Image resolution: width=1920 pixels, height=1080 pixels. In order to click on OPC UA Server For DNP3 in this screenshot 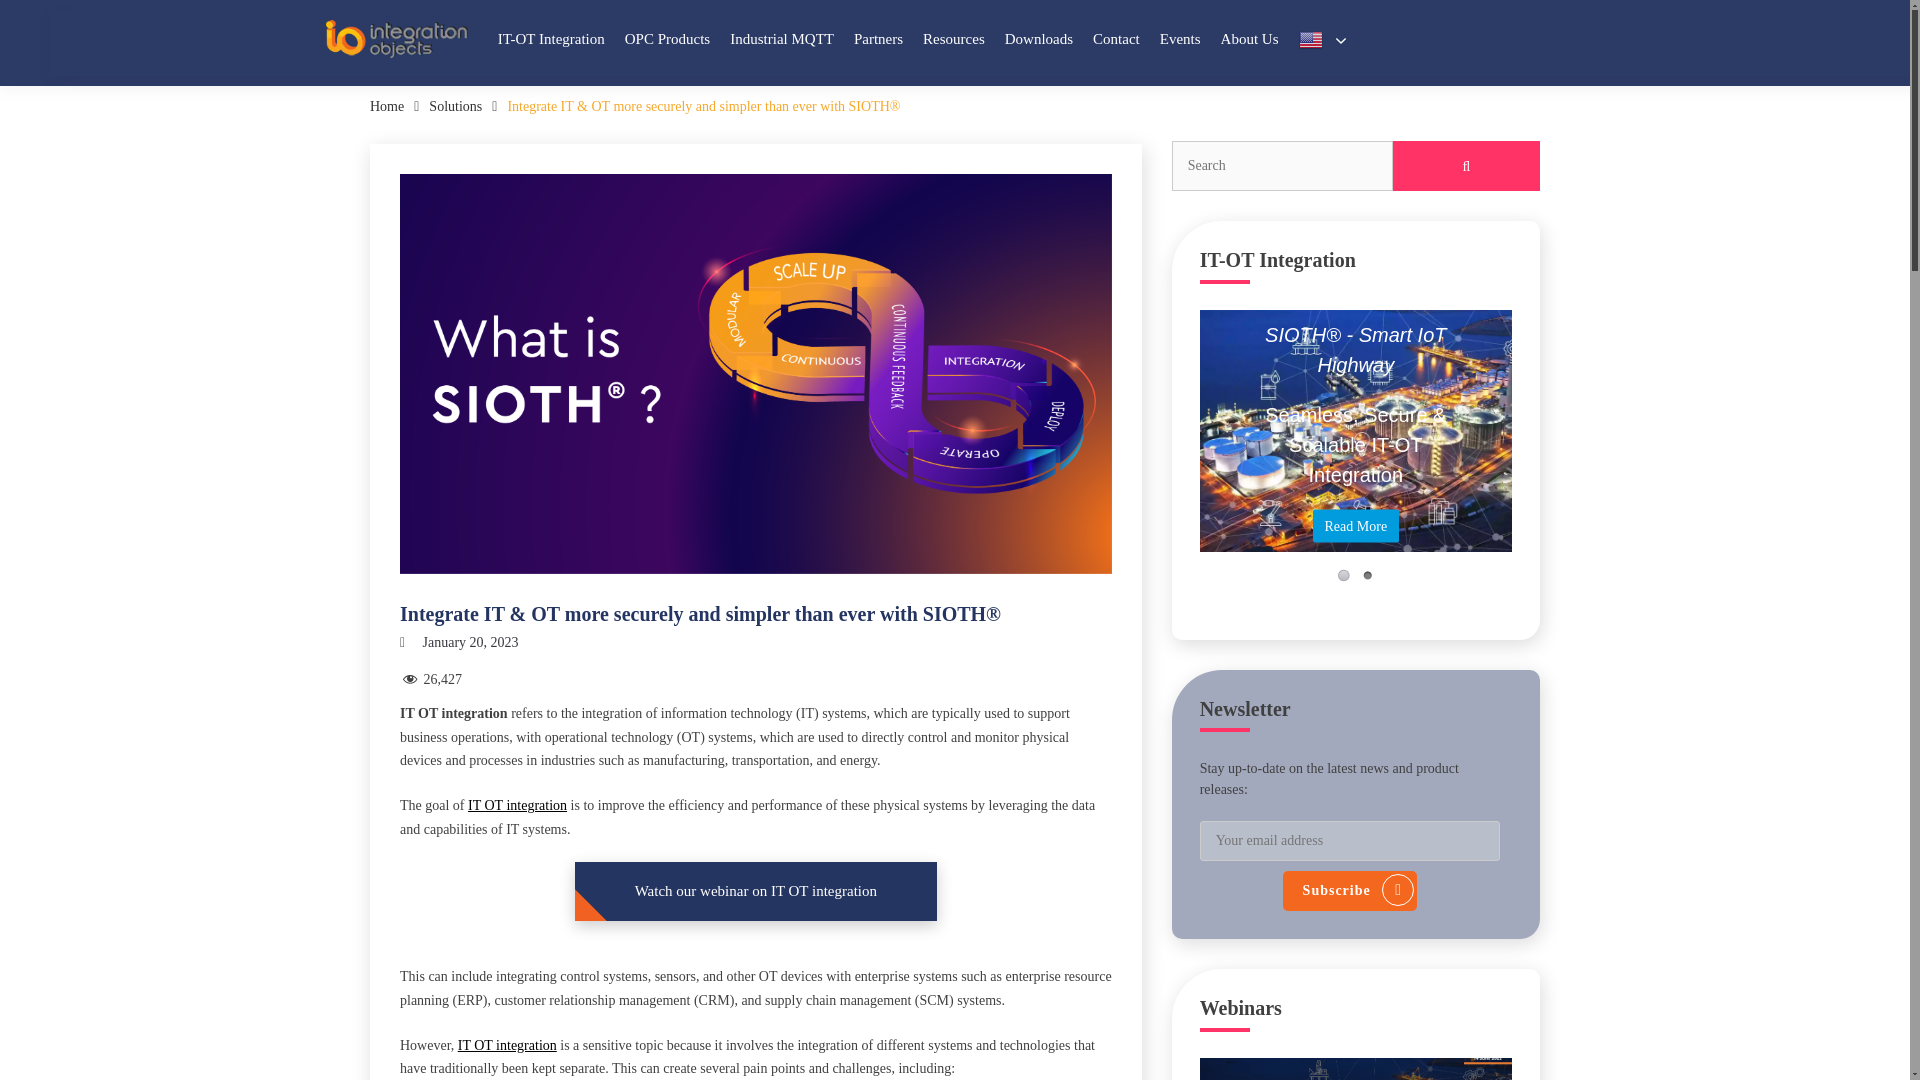, I will do `click(1111, 321)`.